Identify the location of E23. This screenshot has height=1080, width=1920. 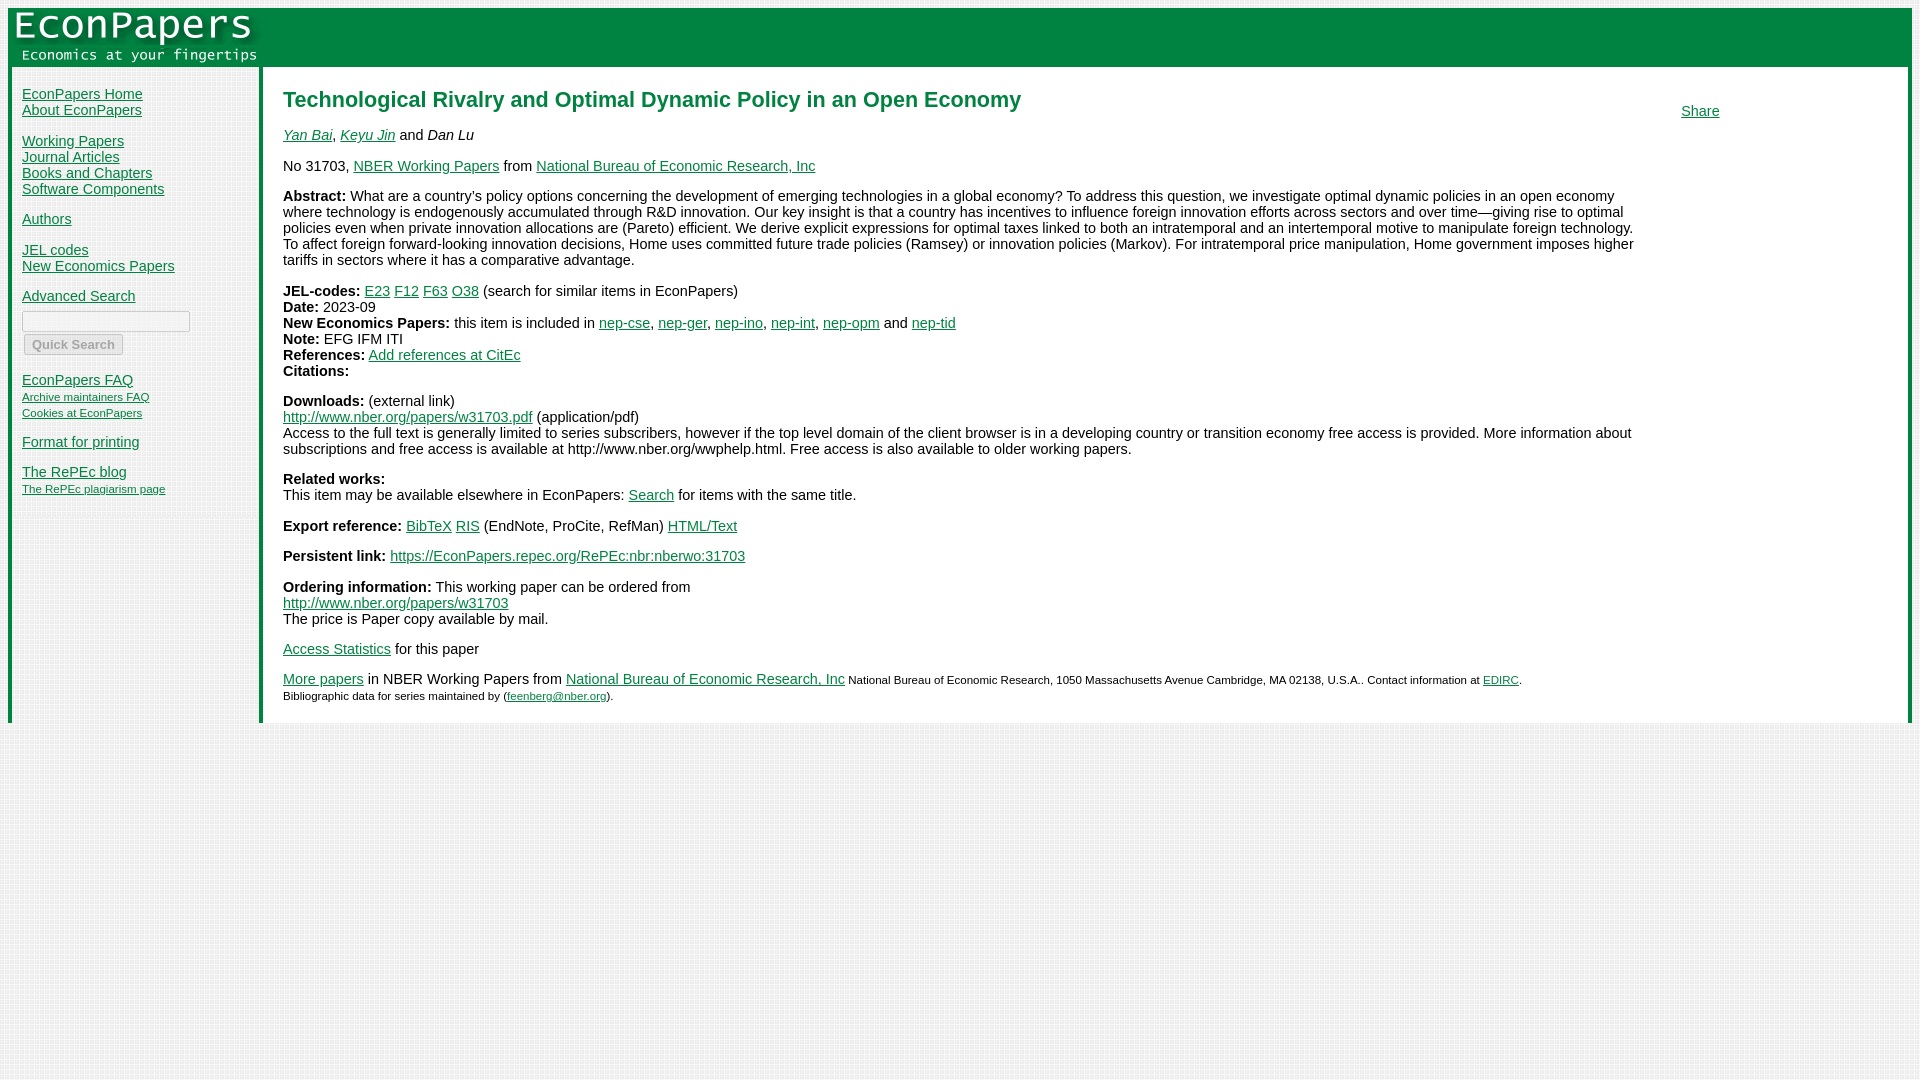
(378, 290).